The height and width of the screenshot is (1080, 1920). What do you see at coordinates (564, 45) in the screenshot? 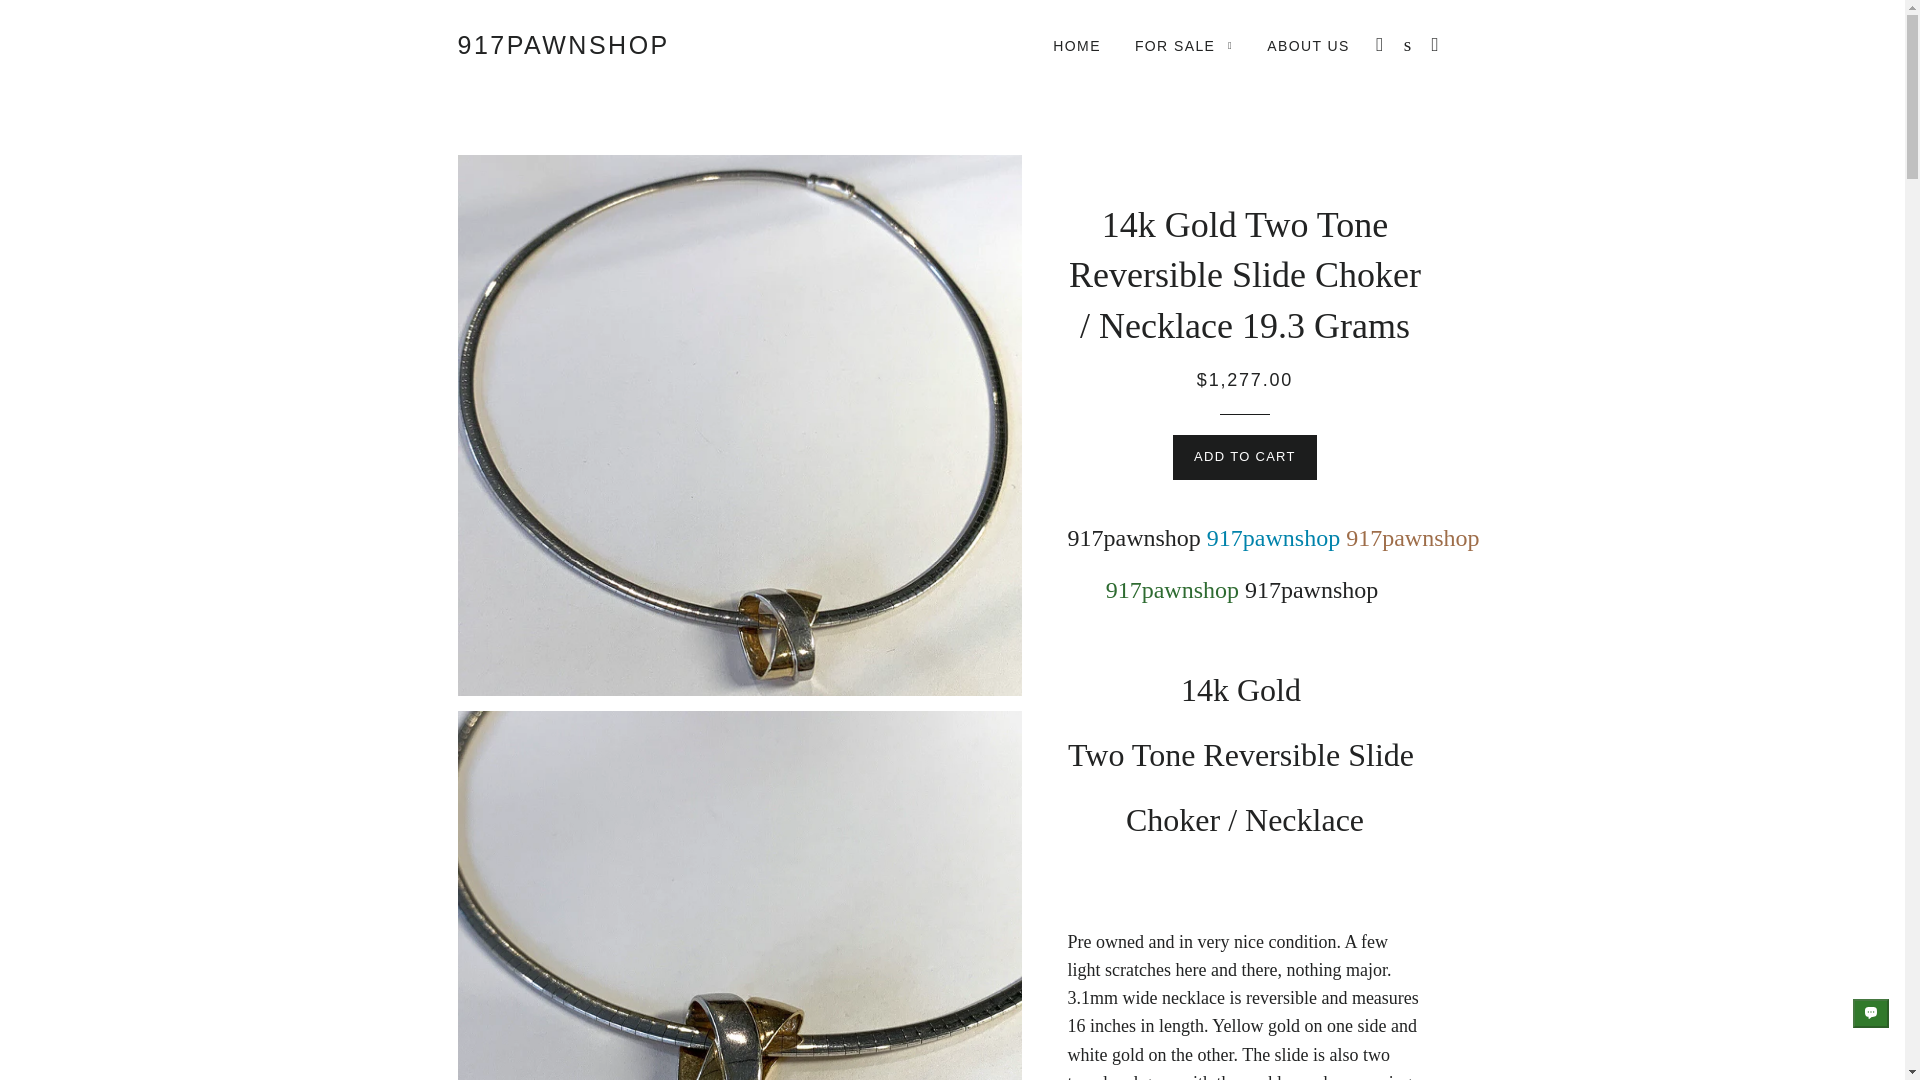
I see `917PAWNSHOP` at bounding box center [564, 45].